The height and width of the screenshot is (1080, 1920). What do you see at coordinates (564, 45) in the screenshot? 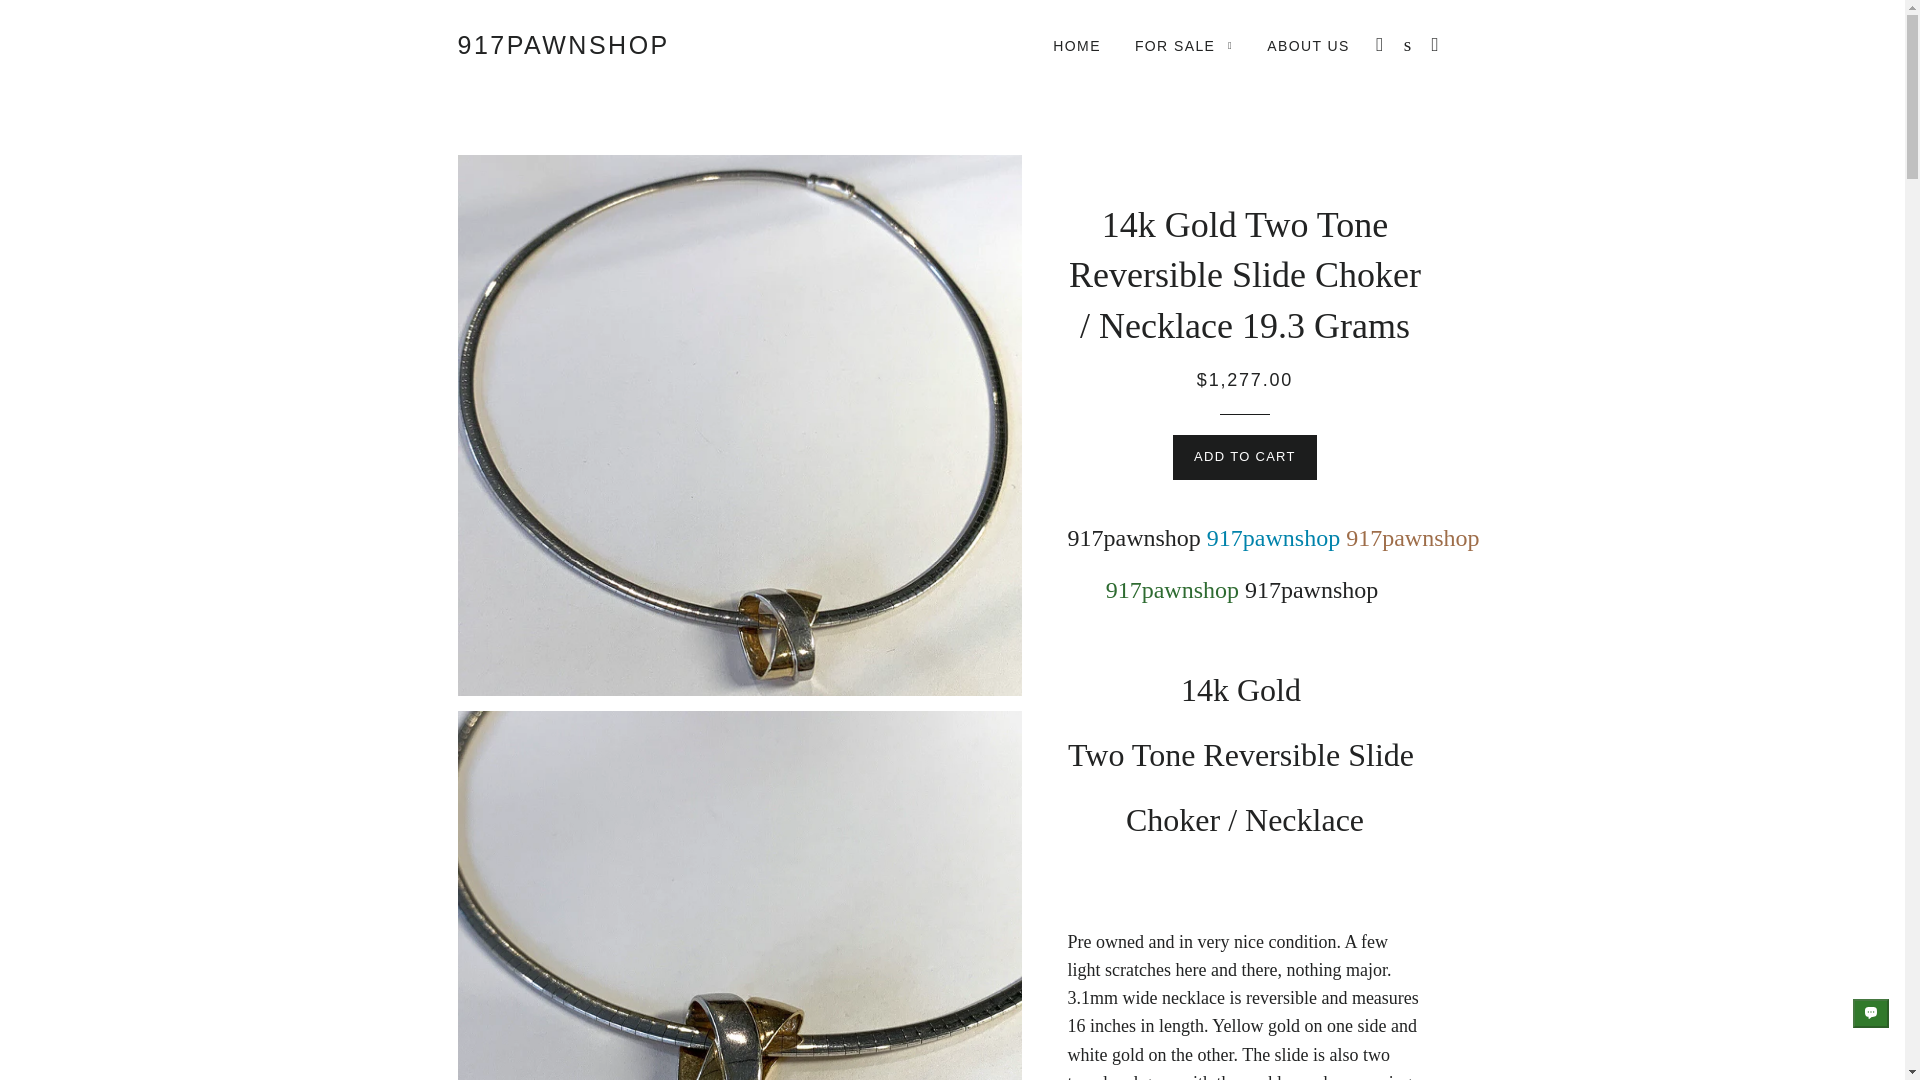
I see `917PAWNSHOP` at bounding box center [564, 45].